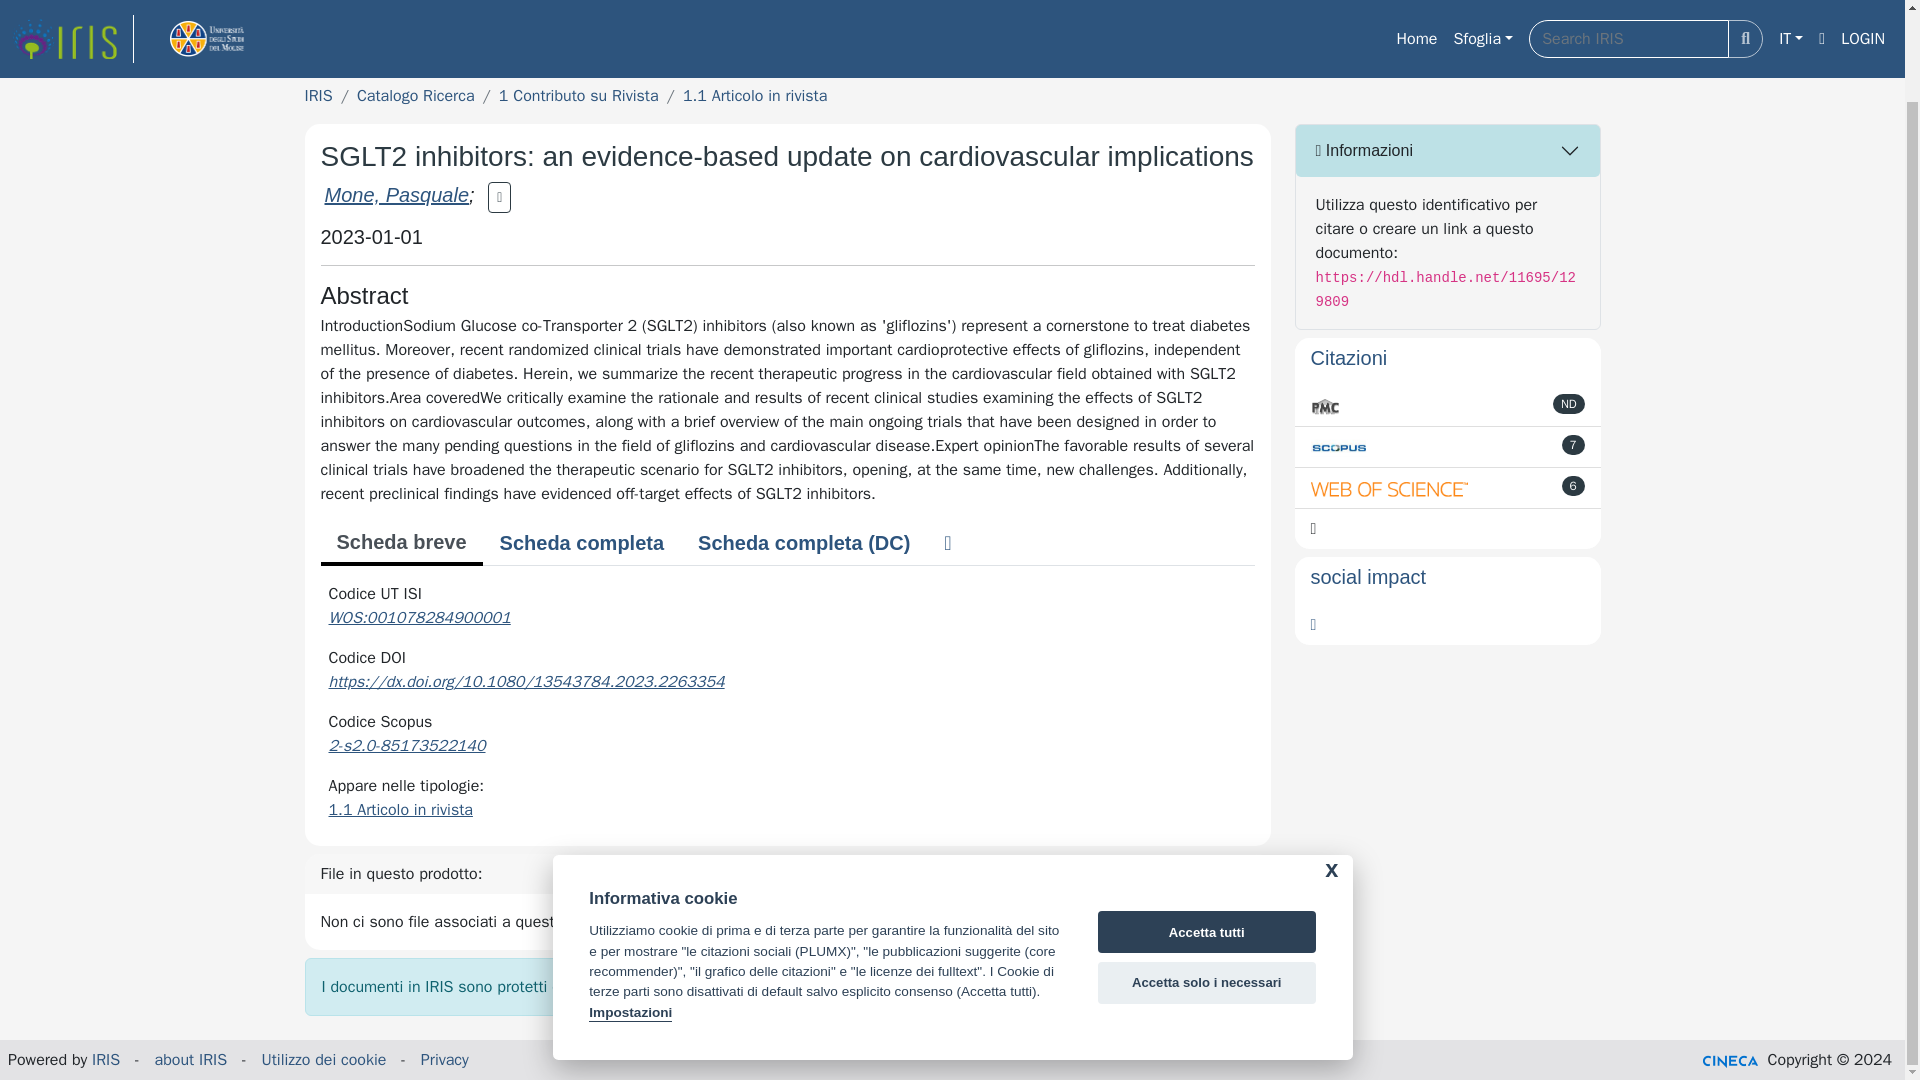  I want to click on aggiornato in data 10-07-2024 17:42, so click(1574, 444).